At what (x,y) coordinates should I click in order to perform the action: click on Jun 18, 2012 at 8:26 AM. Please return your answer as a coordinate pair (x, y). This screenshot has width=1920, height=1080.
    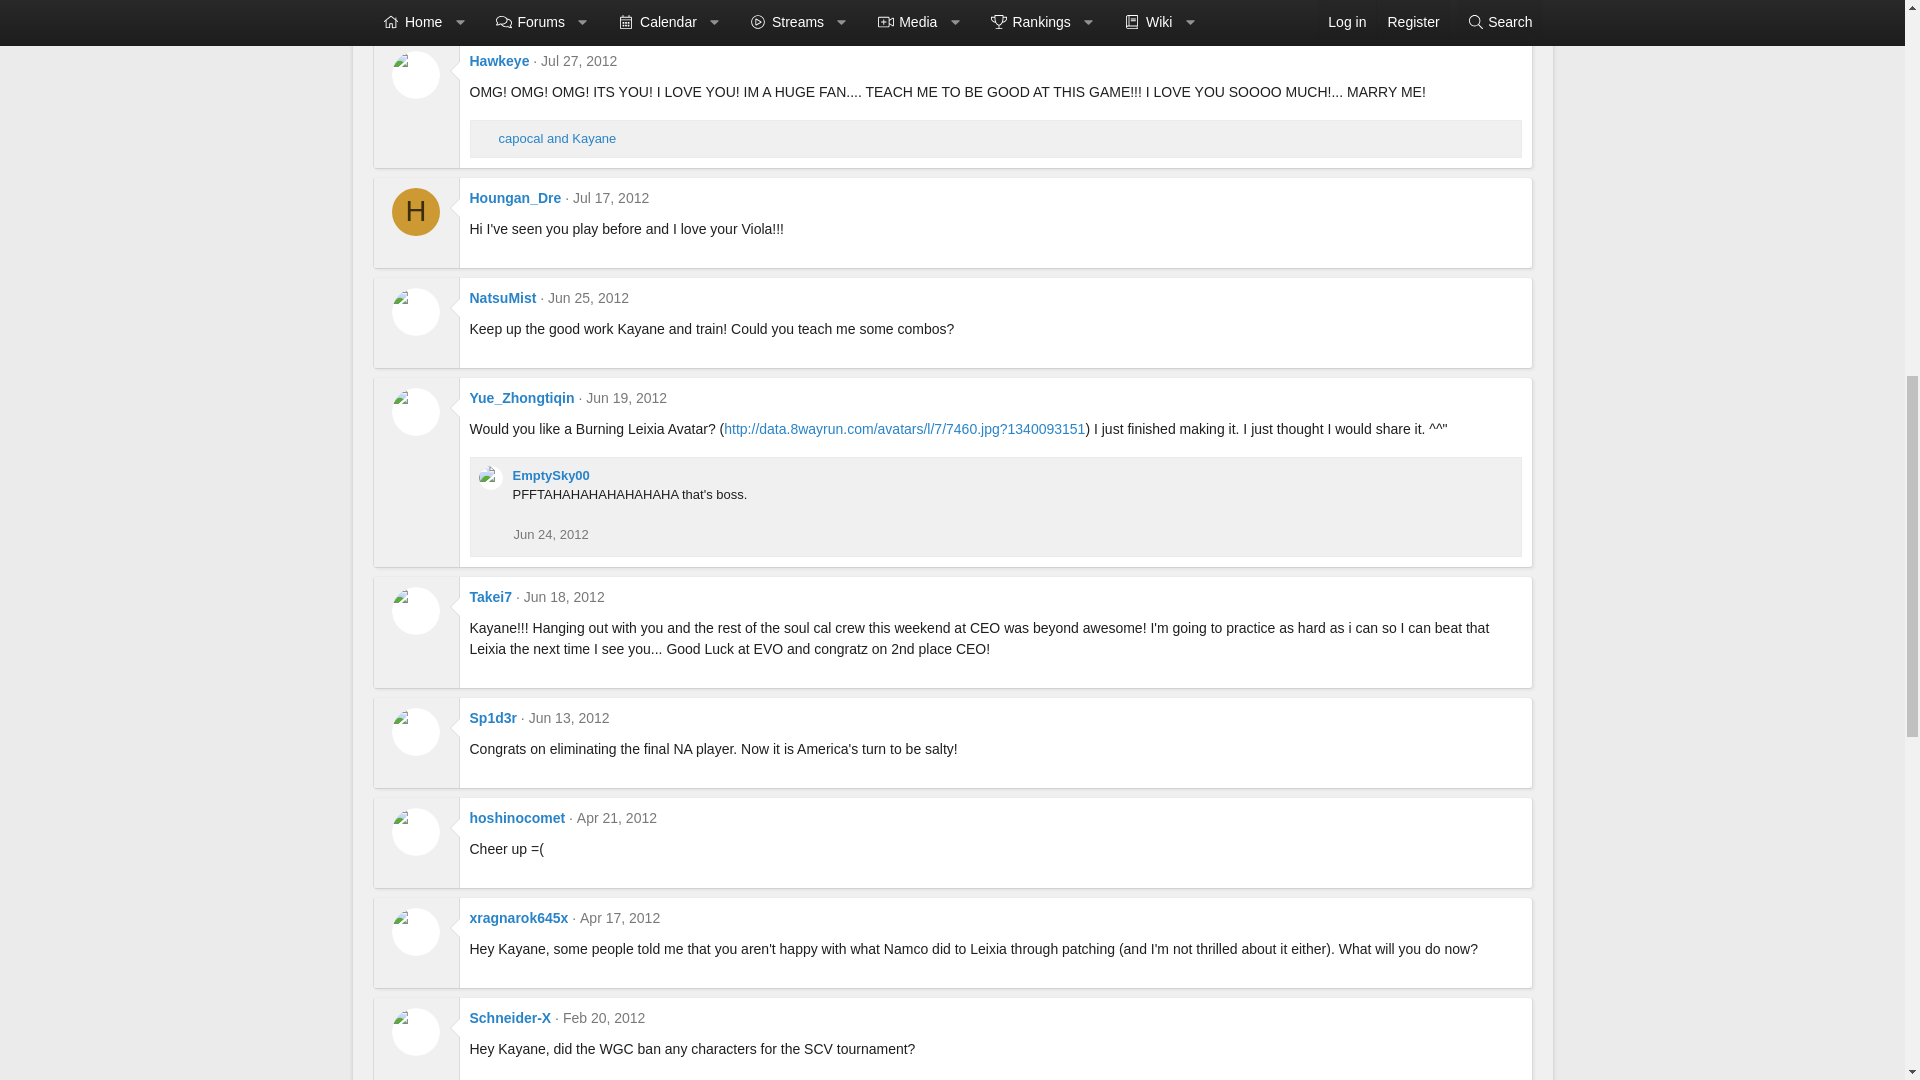
    Looking at the image, I should click on (564, 596).